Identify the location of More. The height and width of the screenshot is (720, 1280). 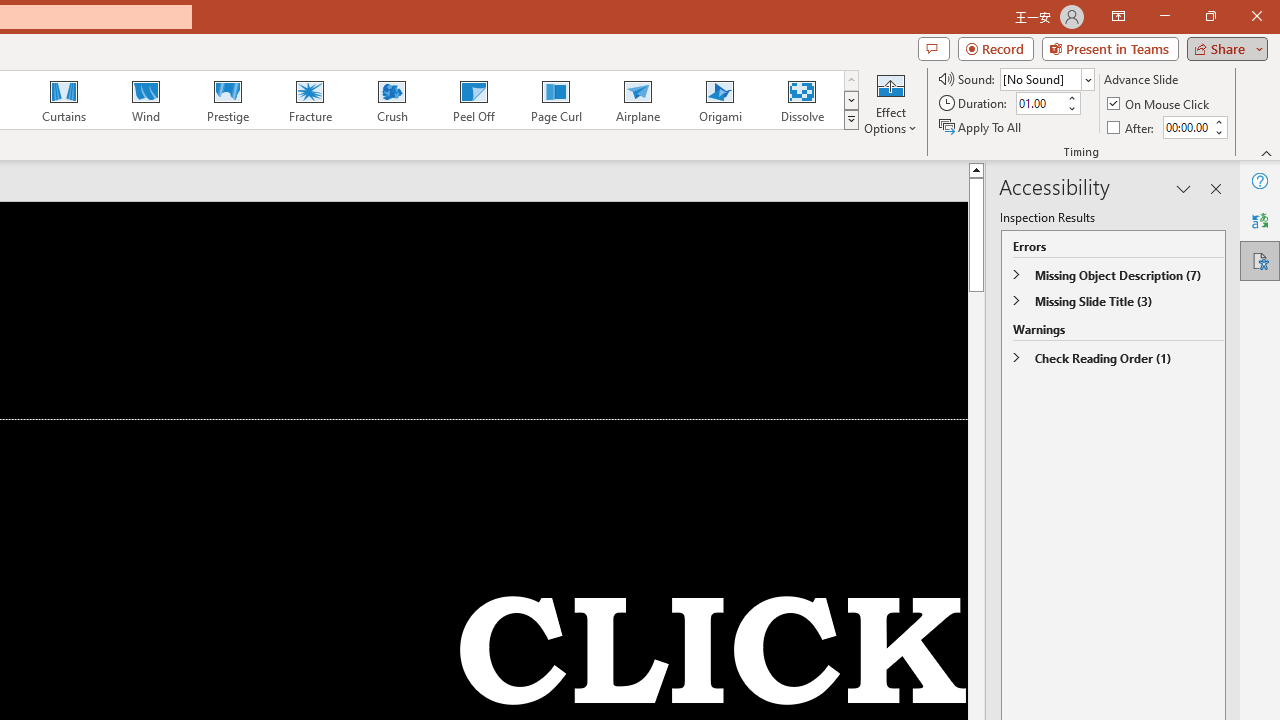
(1218, 121).